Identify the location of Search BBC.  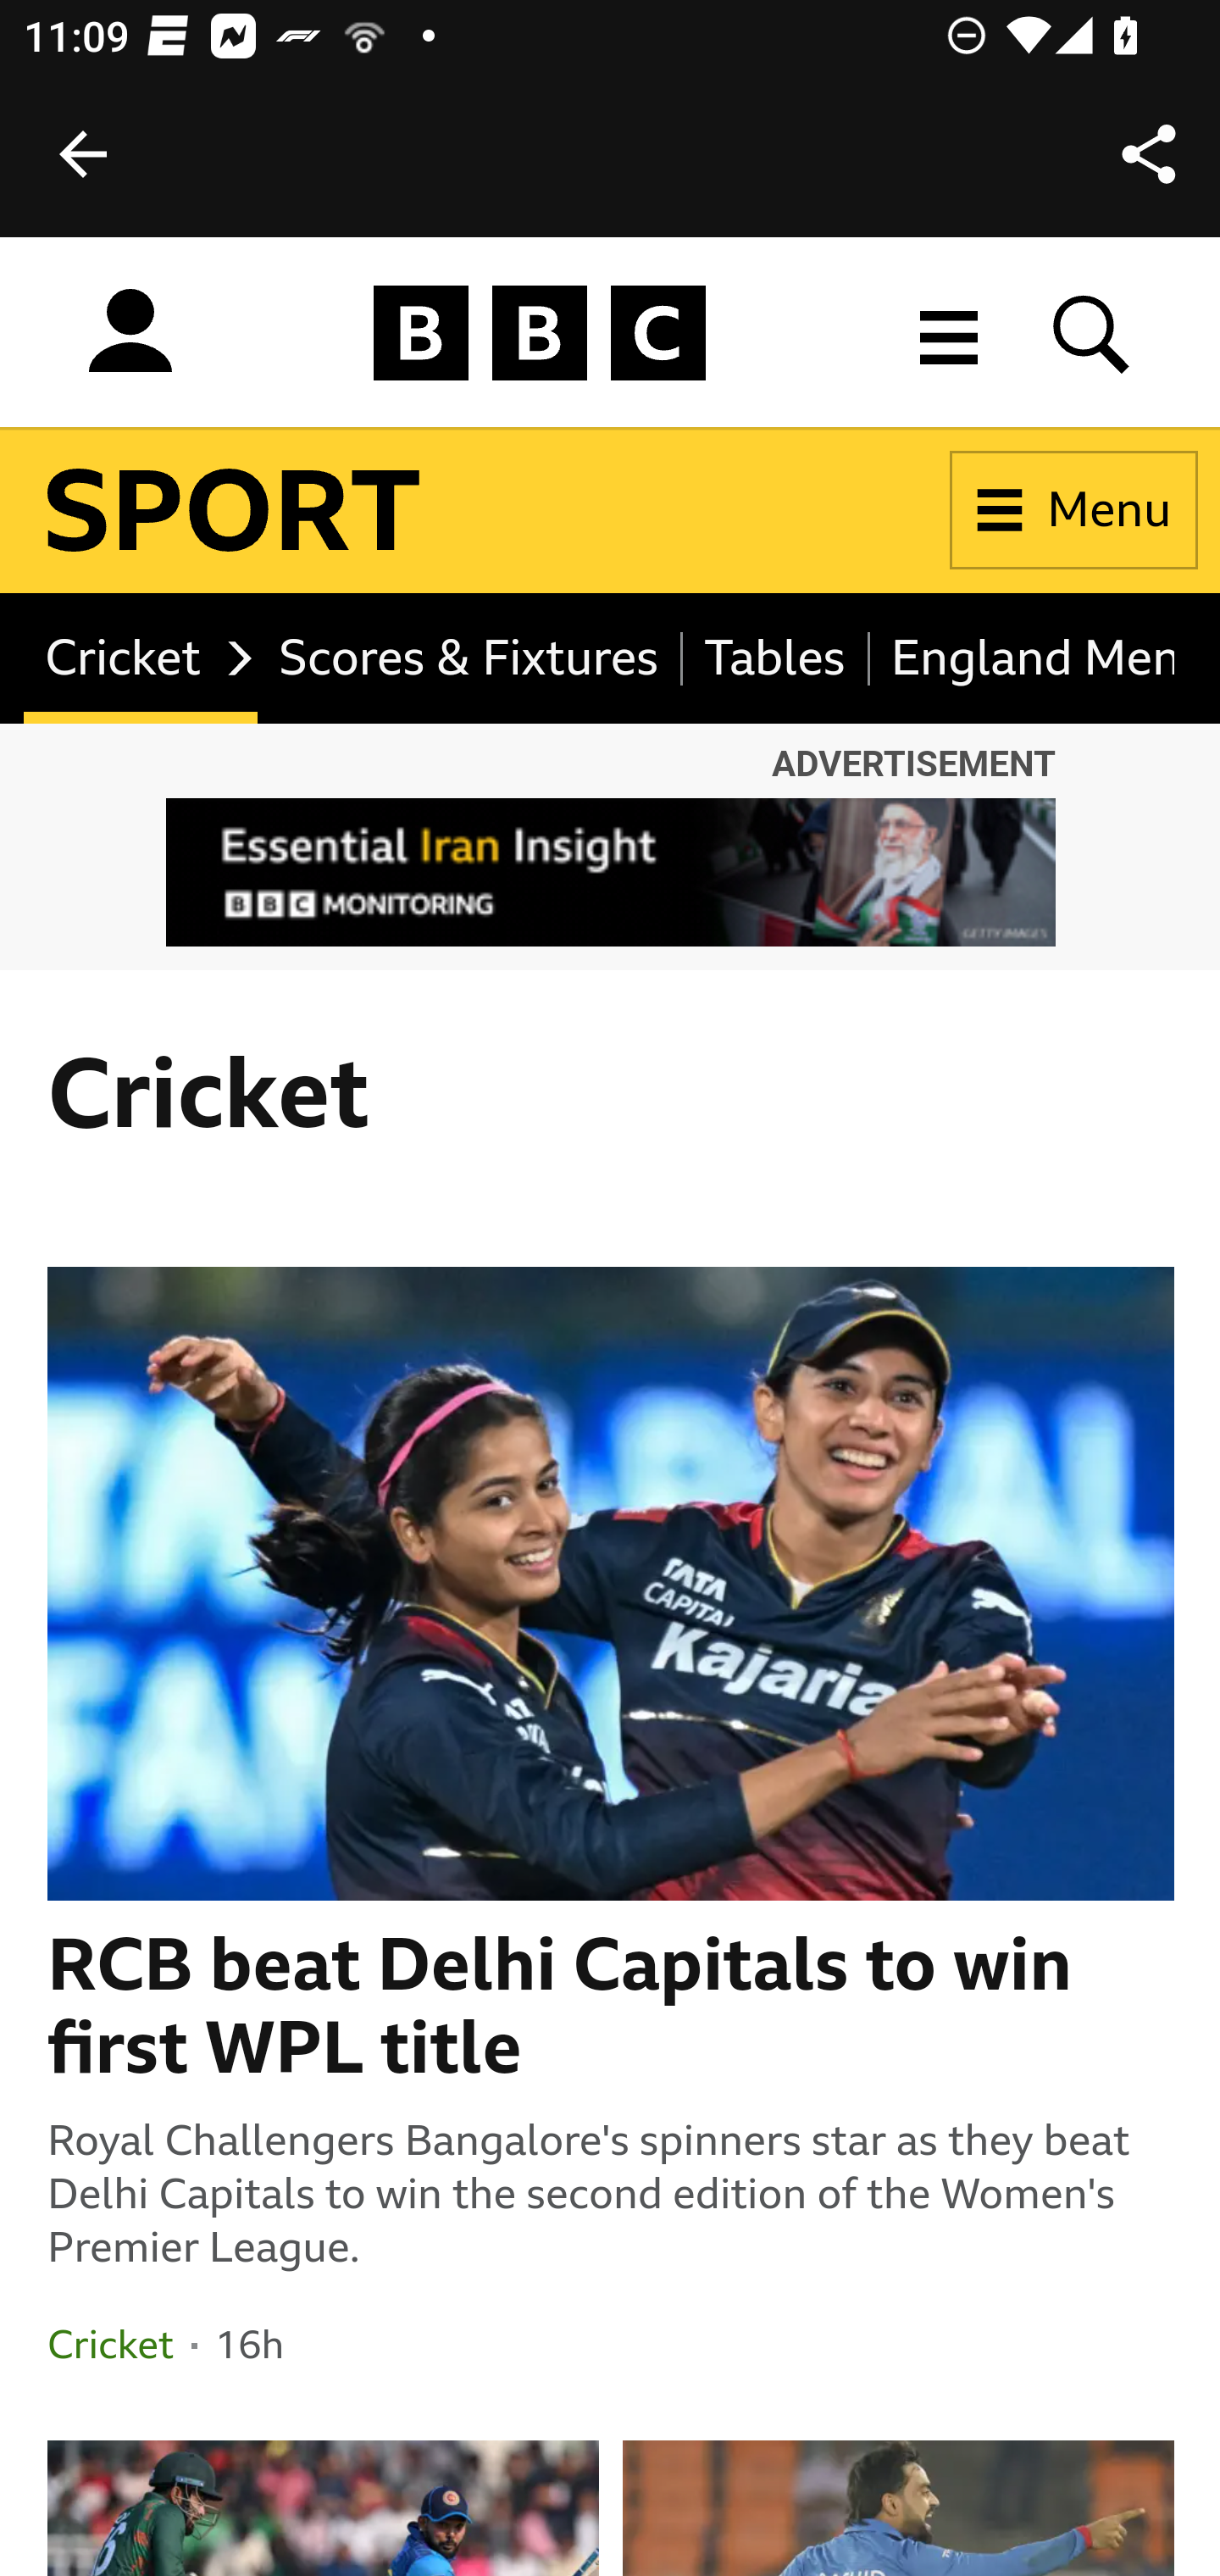
(1092, 332).